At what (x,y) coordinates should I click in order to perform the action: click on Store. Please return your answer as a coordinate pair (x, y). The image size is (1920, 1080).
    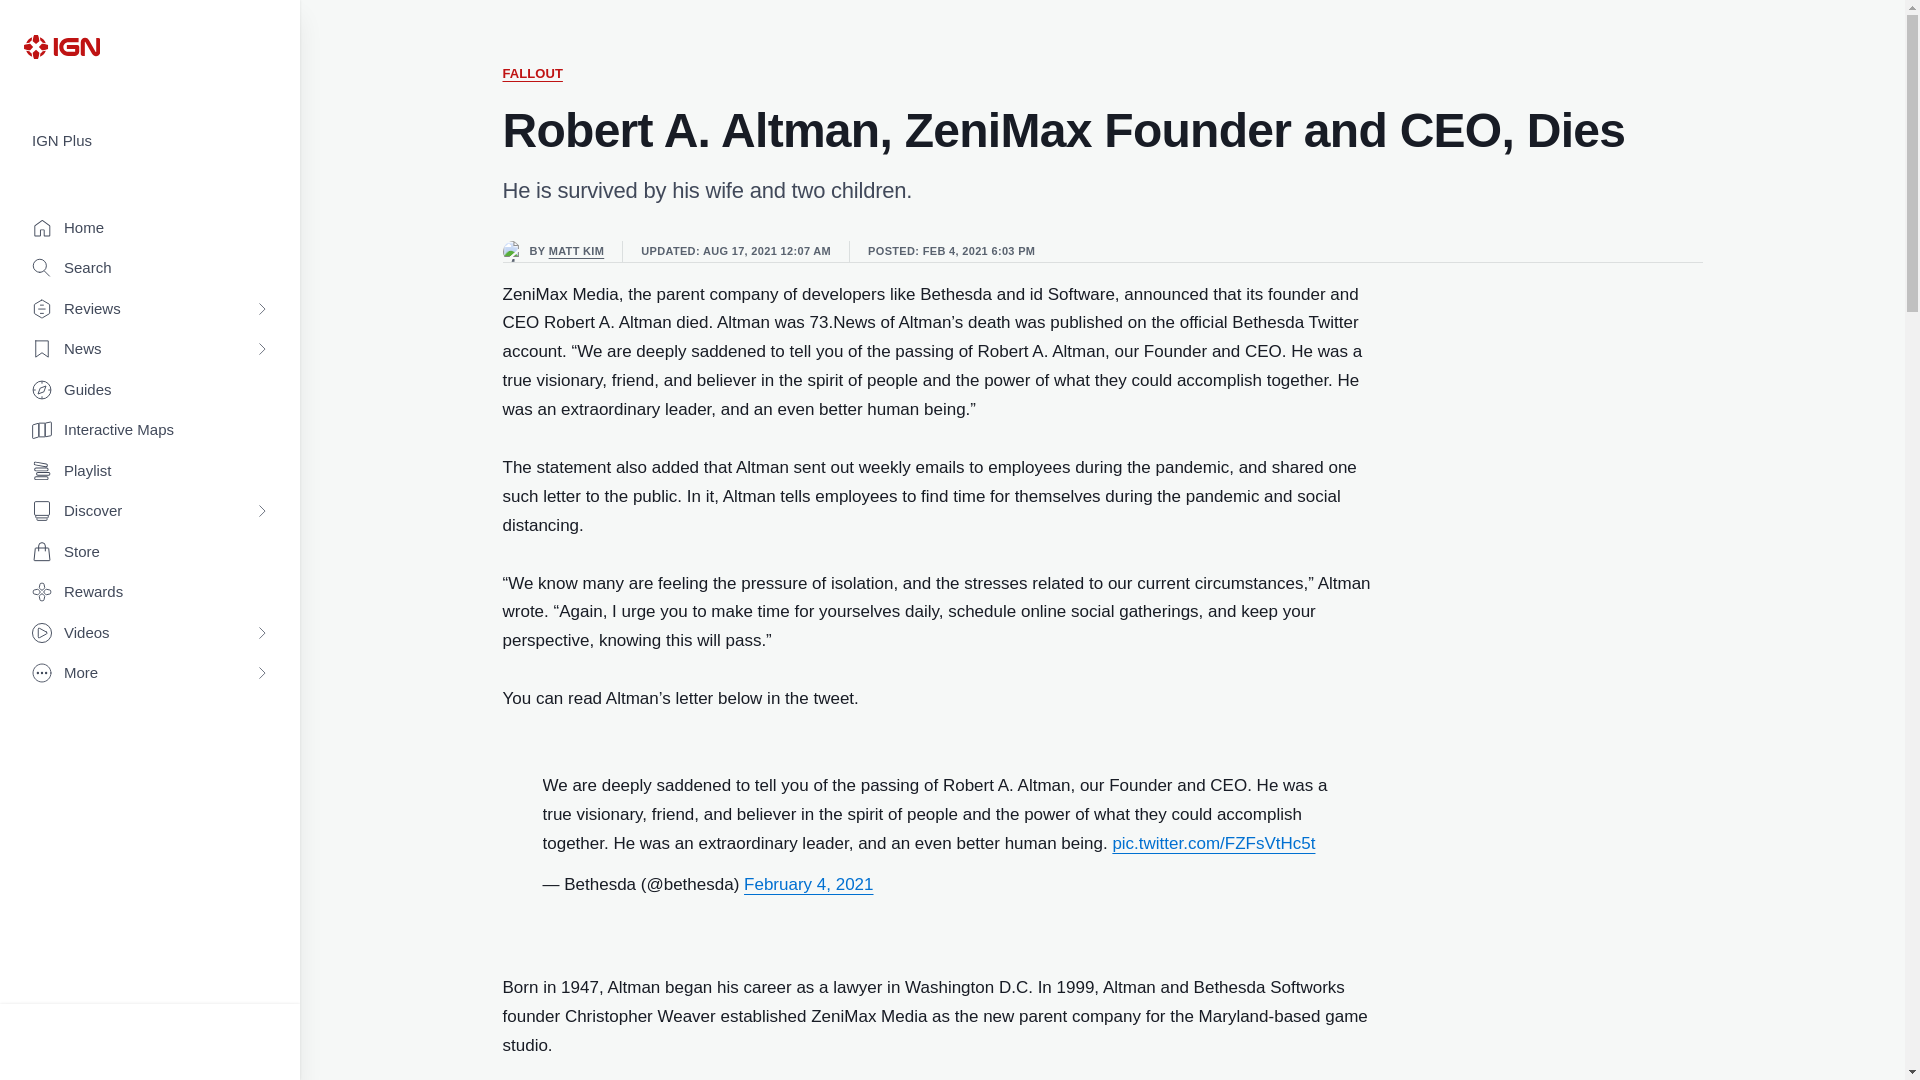
    Looking at the image, I should click on (150, 552).